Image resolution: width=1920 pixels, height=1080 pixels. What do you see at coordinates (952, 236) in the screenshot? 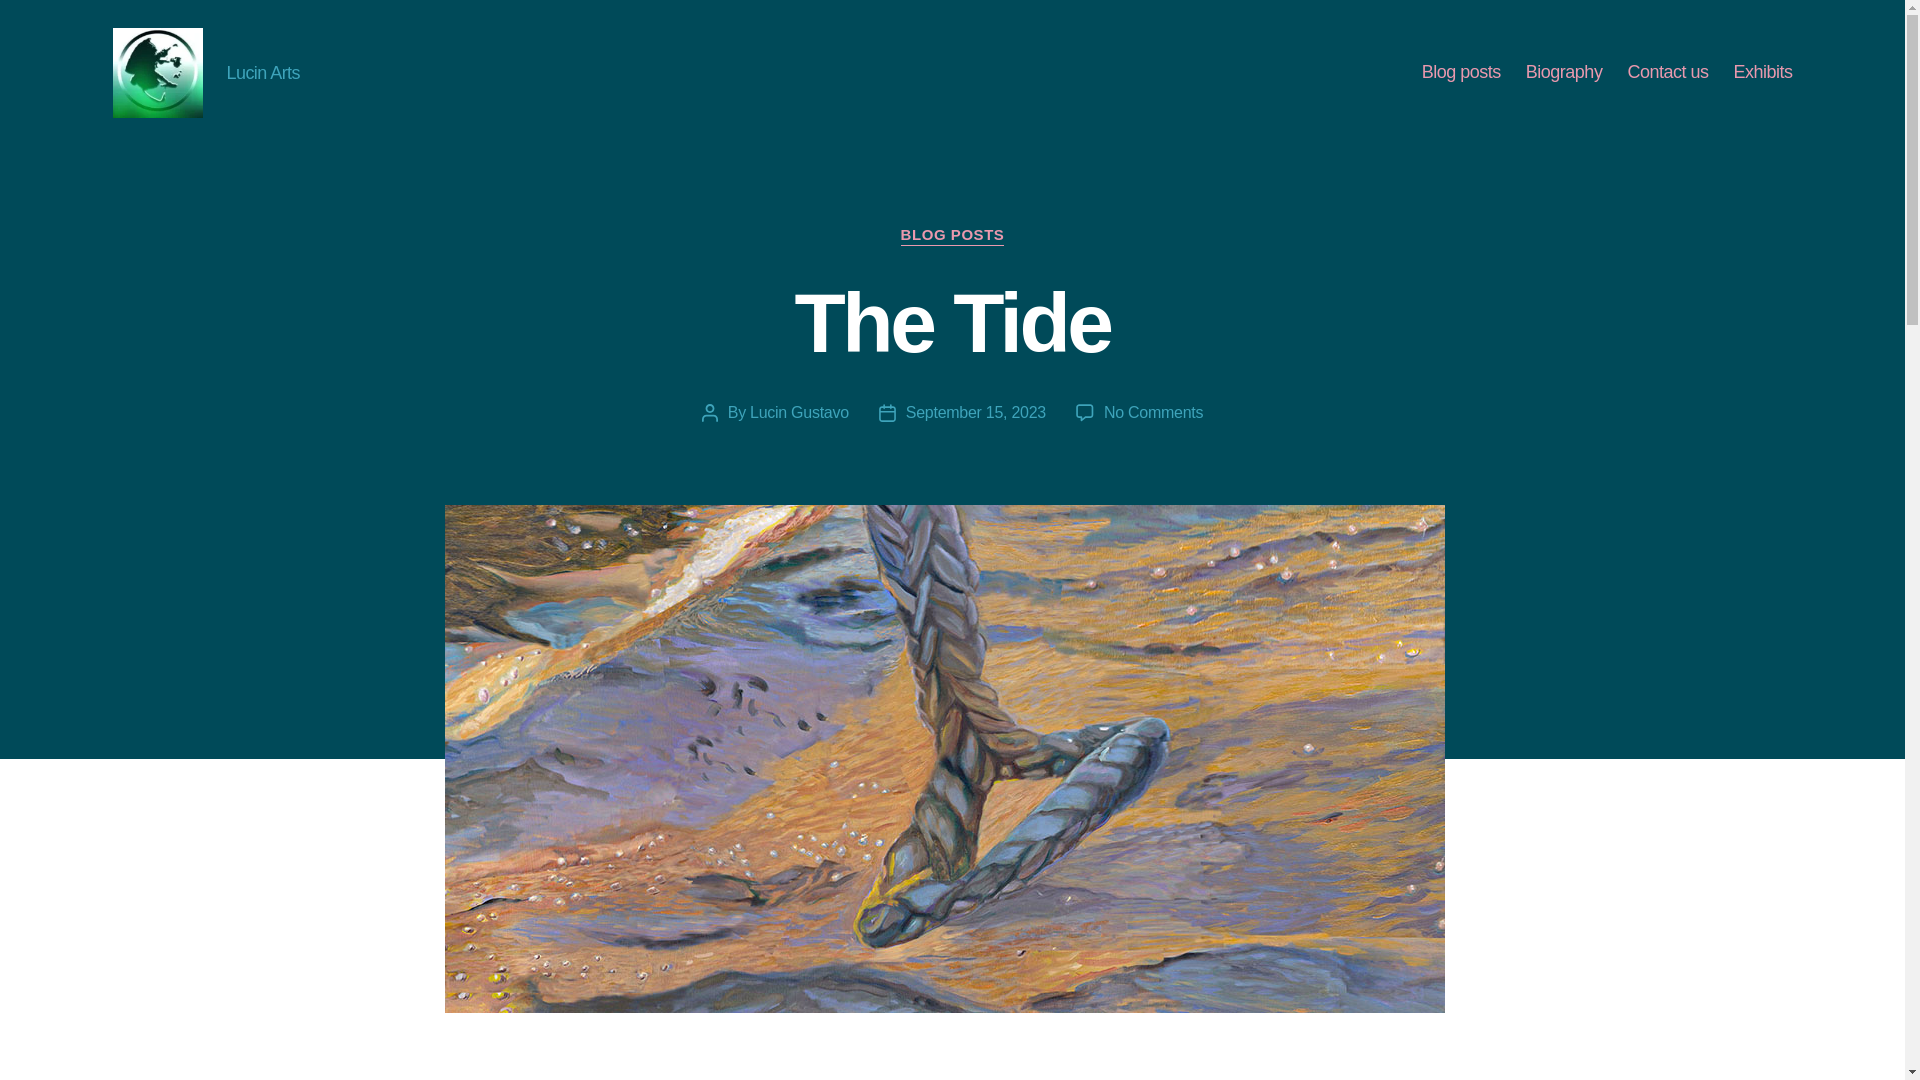
I see `BLOG POSTS` at bounding box center [952, 236].